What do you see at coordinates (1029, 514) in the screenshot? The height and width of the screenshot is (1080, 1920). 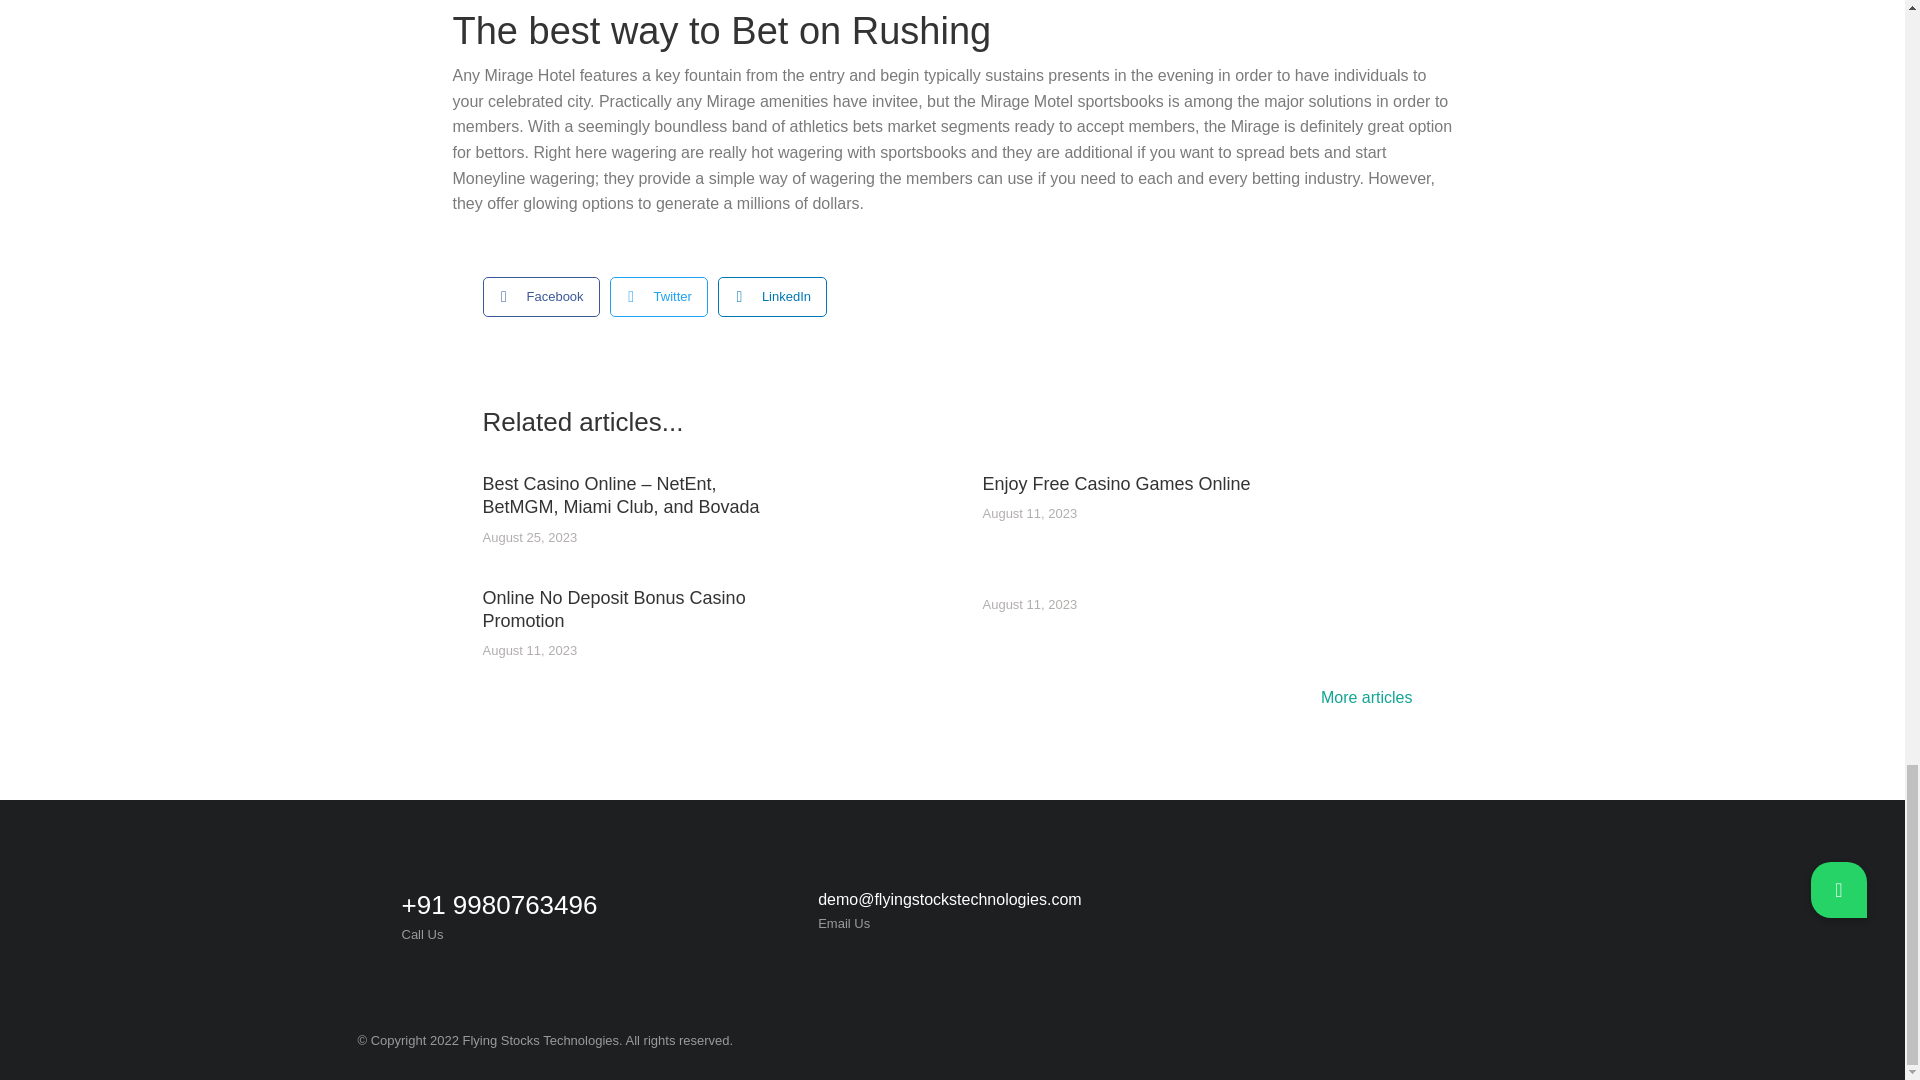 I see `12:07 am` at bounding box center [1029, 514].